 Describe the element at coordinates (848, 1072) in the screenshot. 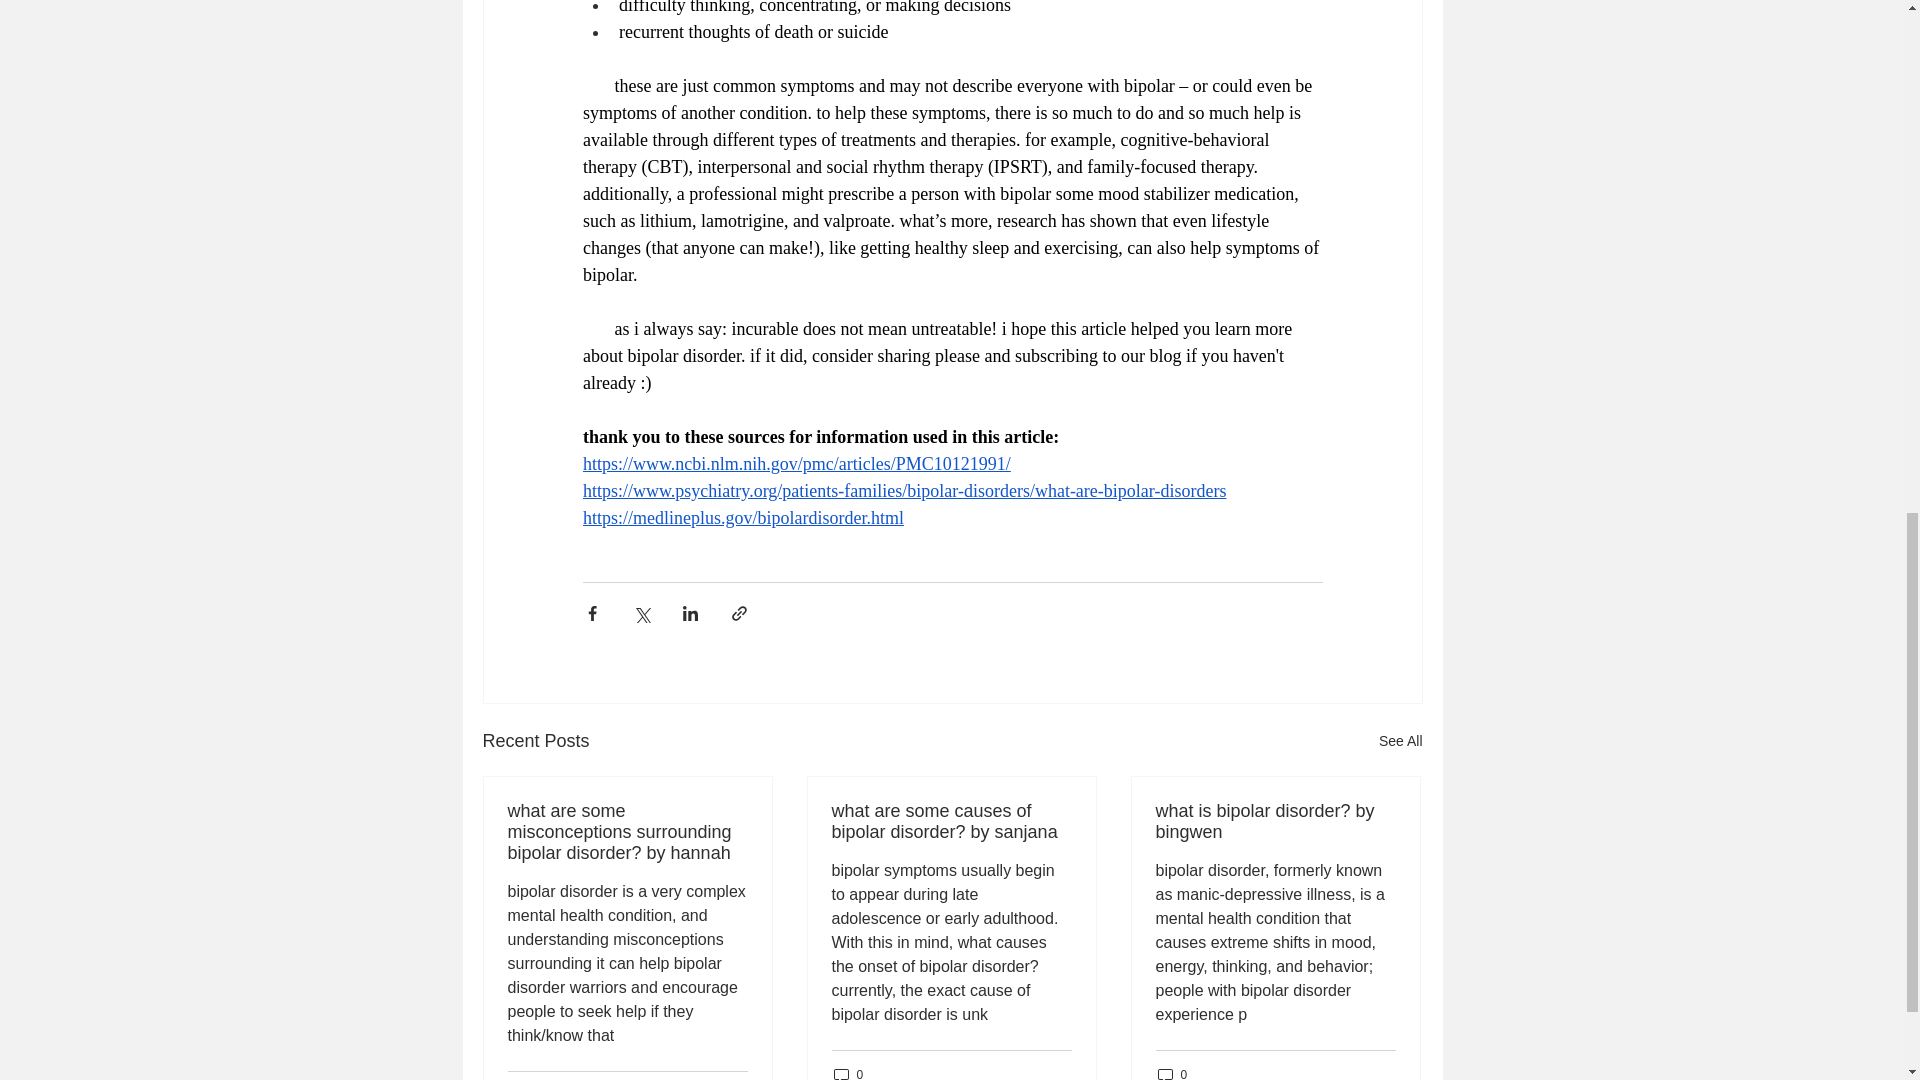

I see `0` at that location.